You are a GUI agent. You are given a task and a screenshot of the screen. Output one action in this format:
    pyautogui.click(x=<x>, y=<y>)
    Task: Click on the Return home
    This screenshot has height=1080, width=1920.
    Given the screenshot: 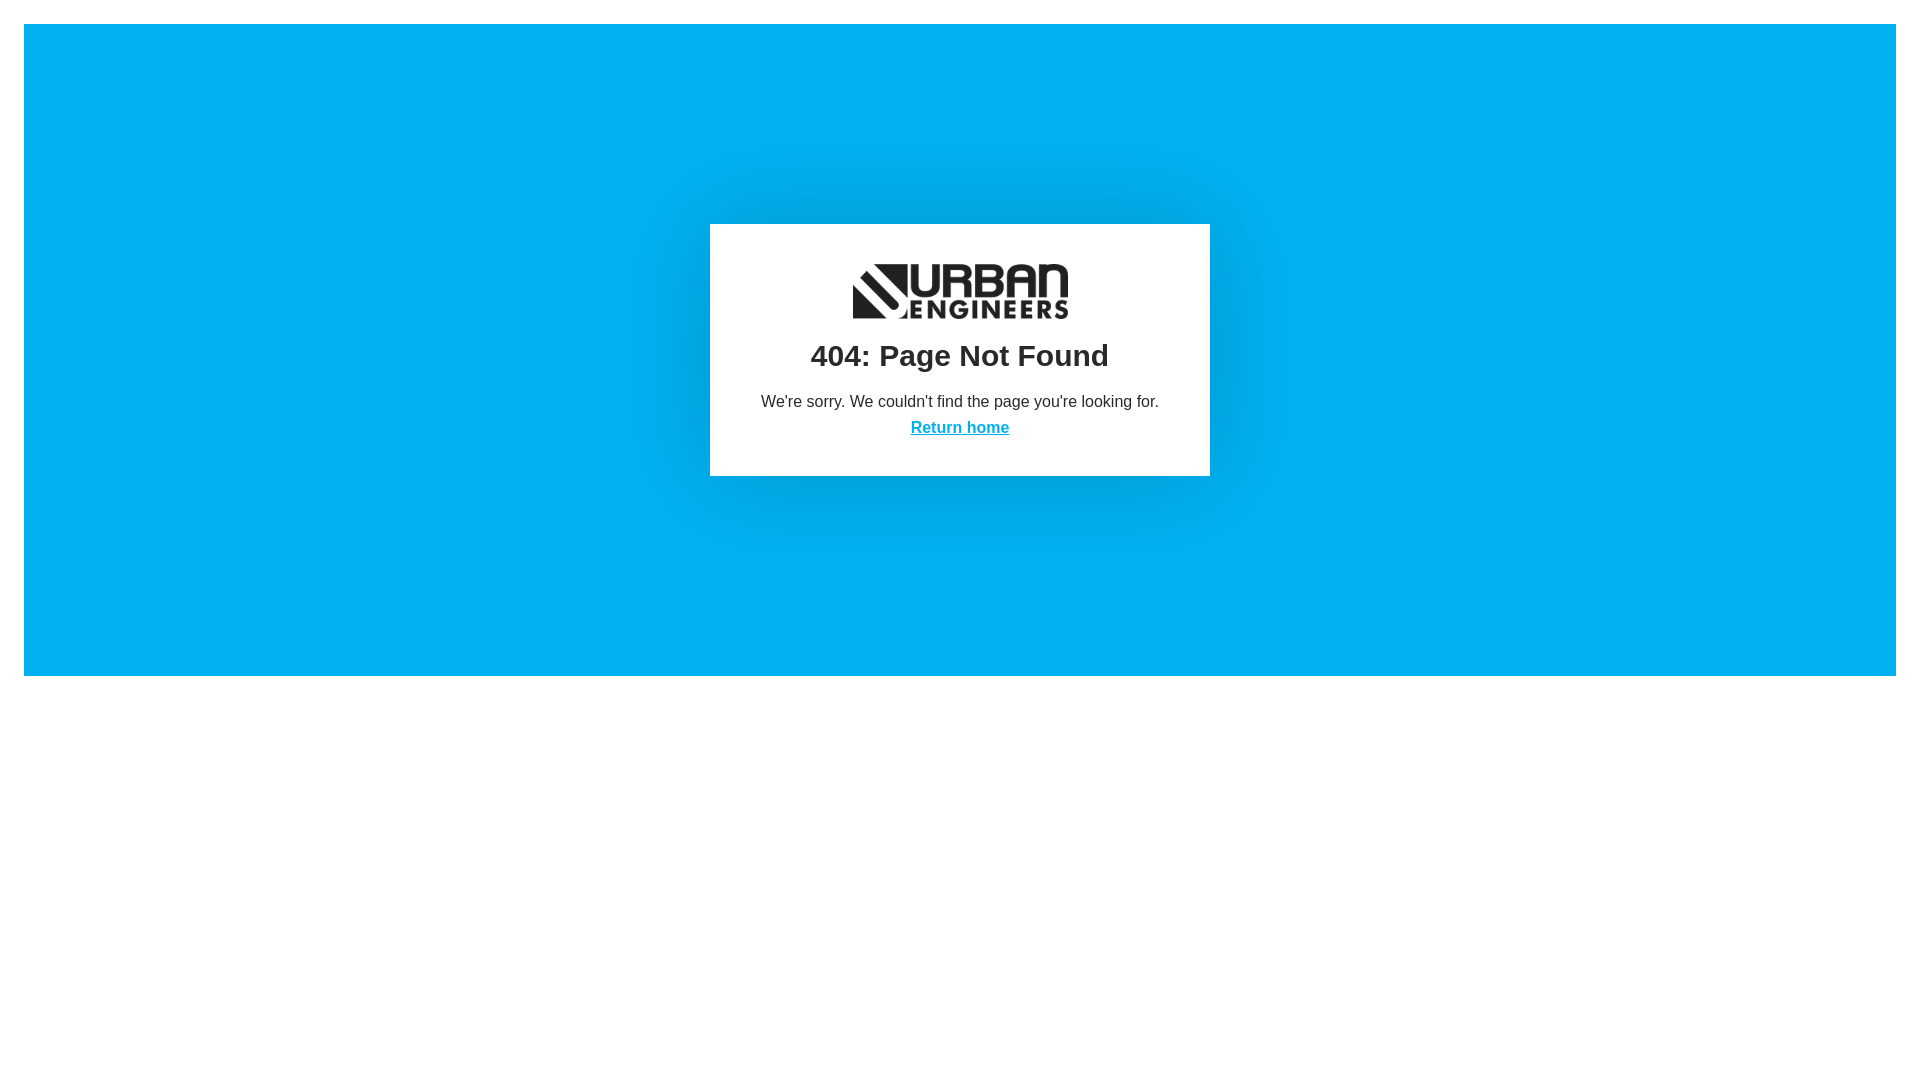 What is the action you would take?
    pyautogui.click(x=960, y=428)
    